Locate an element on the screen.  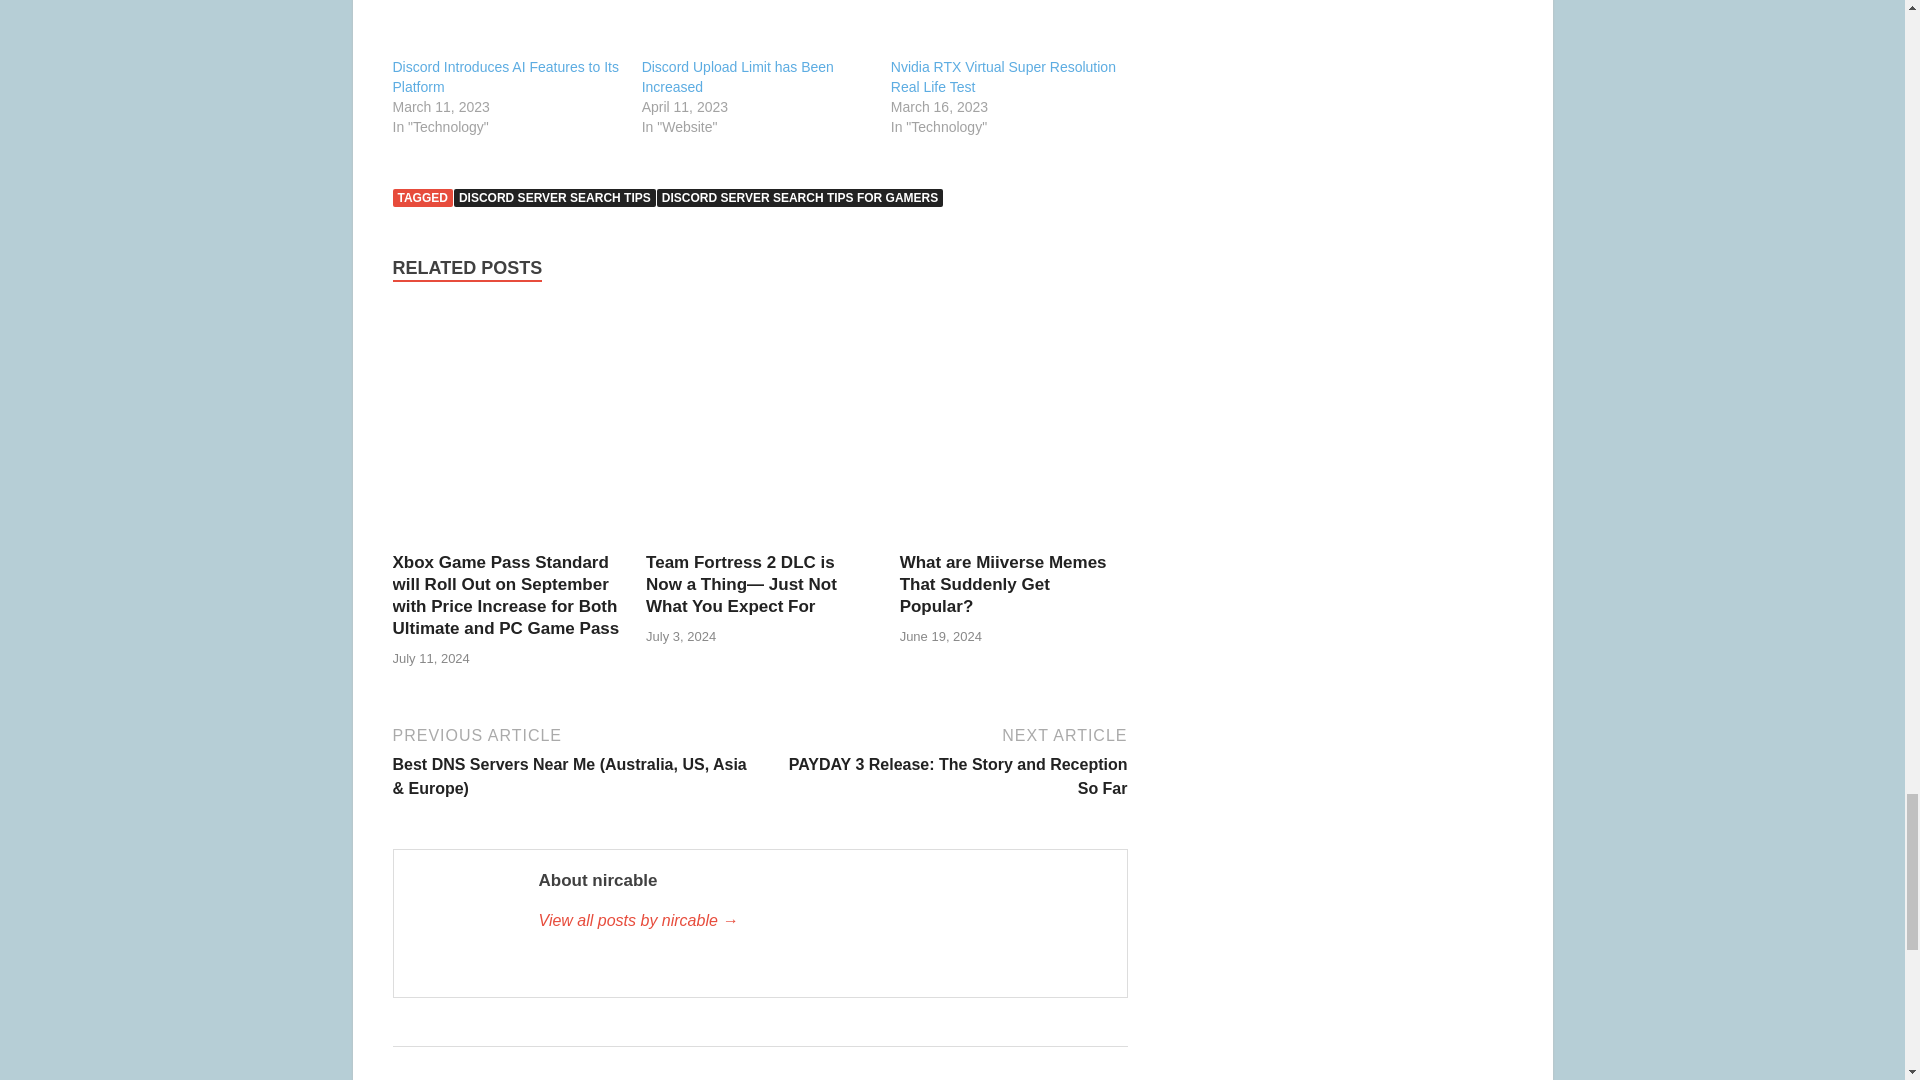
Nvidia RTX Virtual Super Resolution Real Life Test is located at coordinates (1004, 28).